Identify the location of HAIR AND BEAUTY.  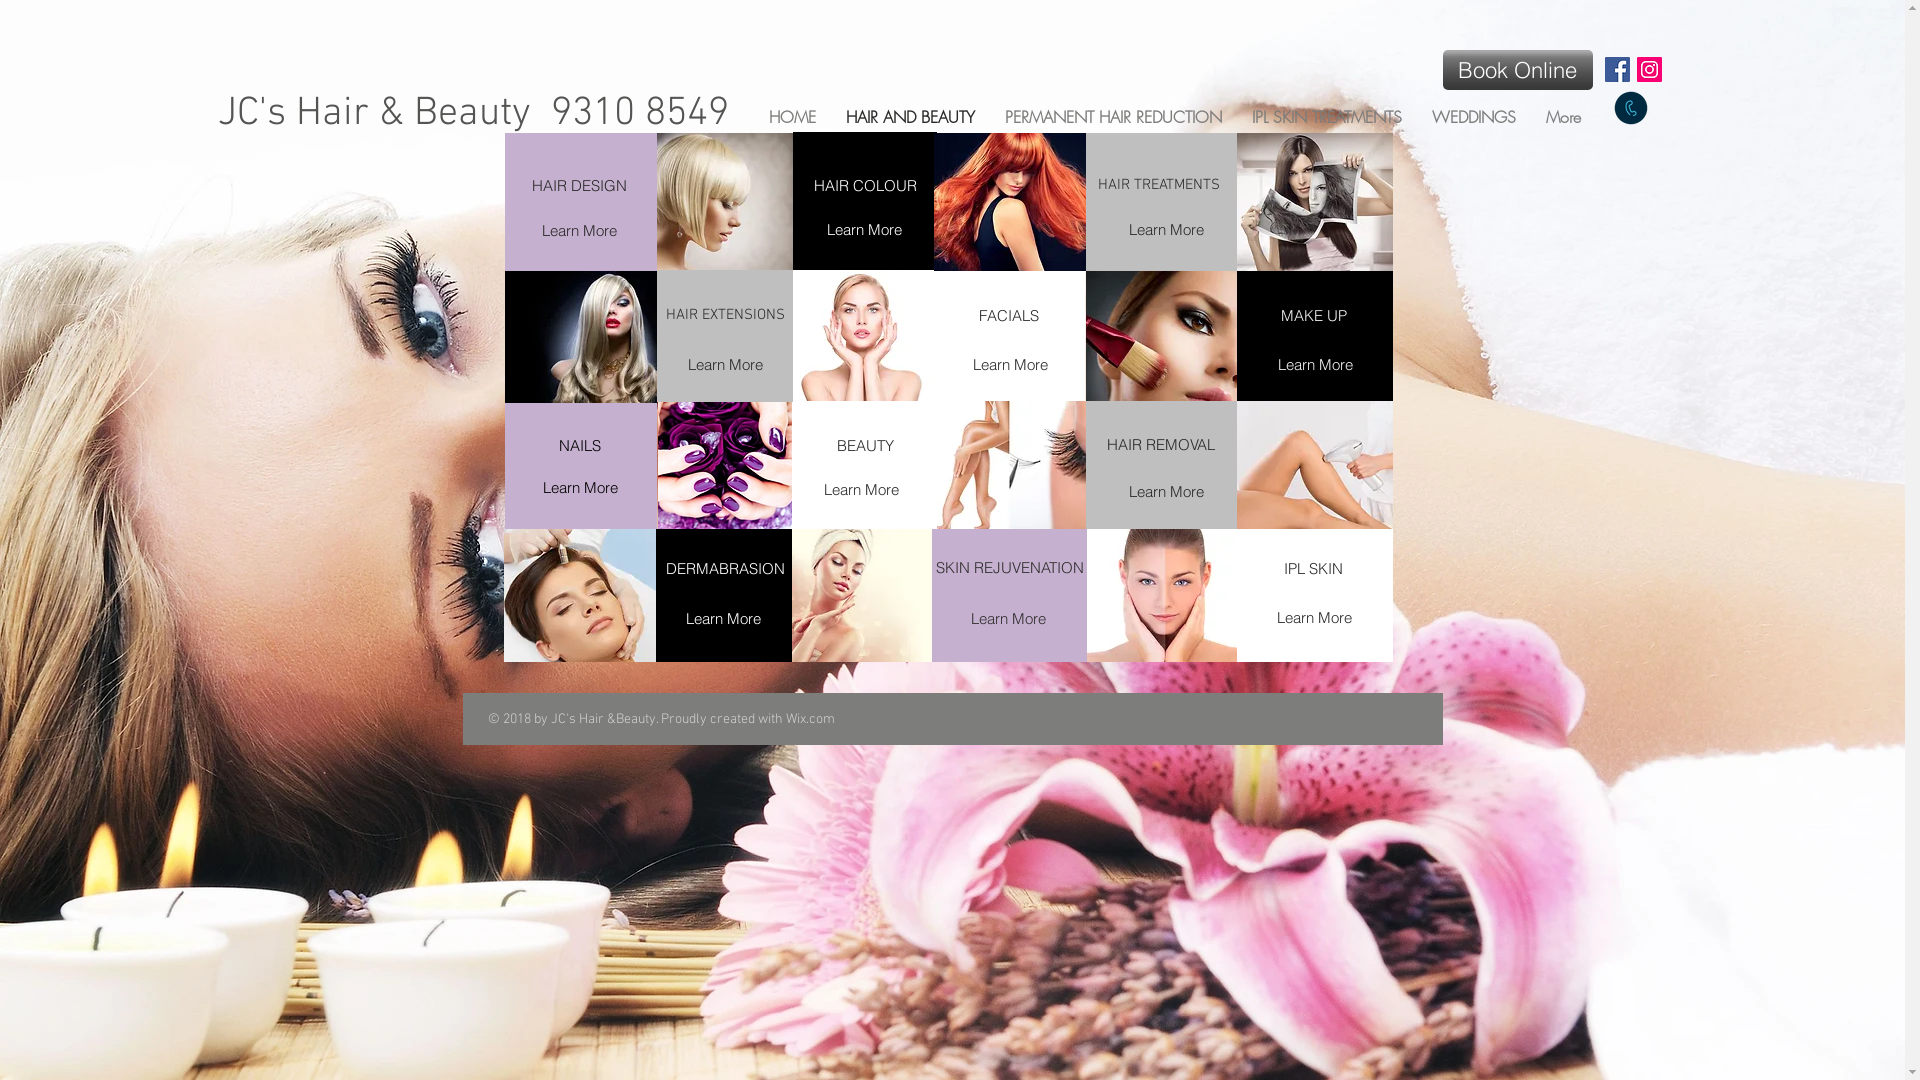
(910, 116).